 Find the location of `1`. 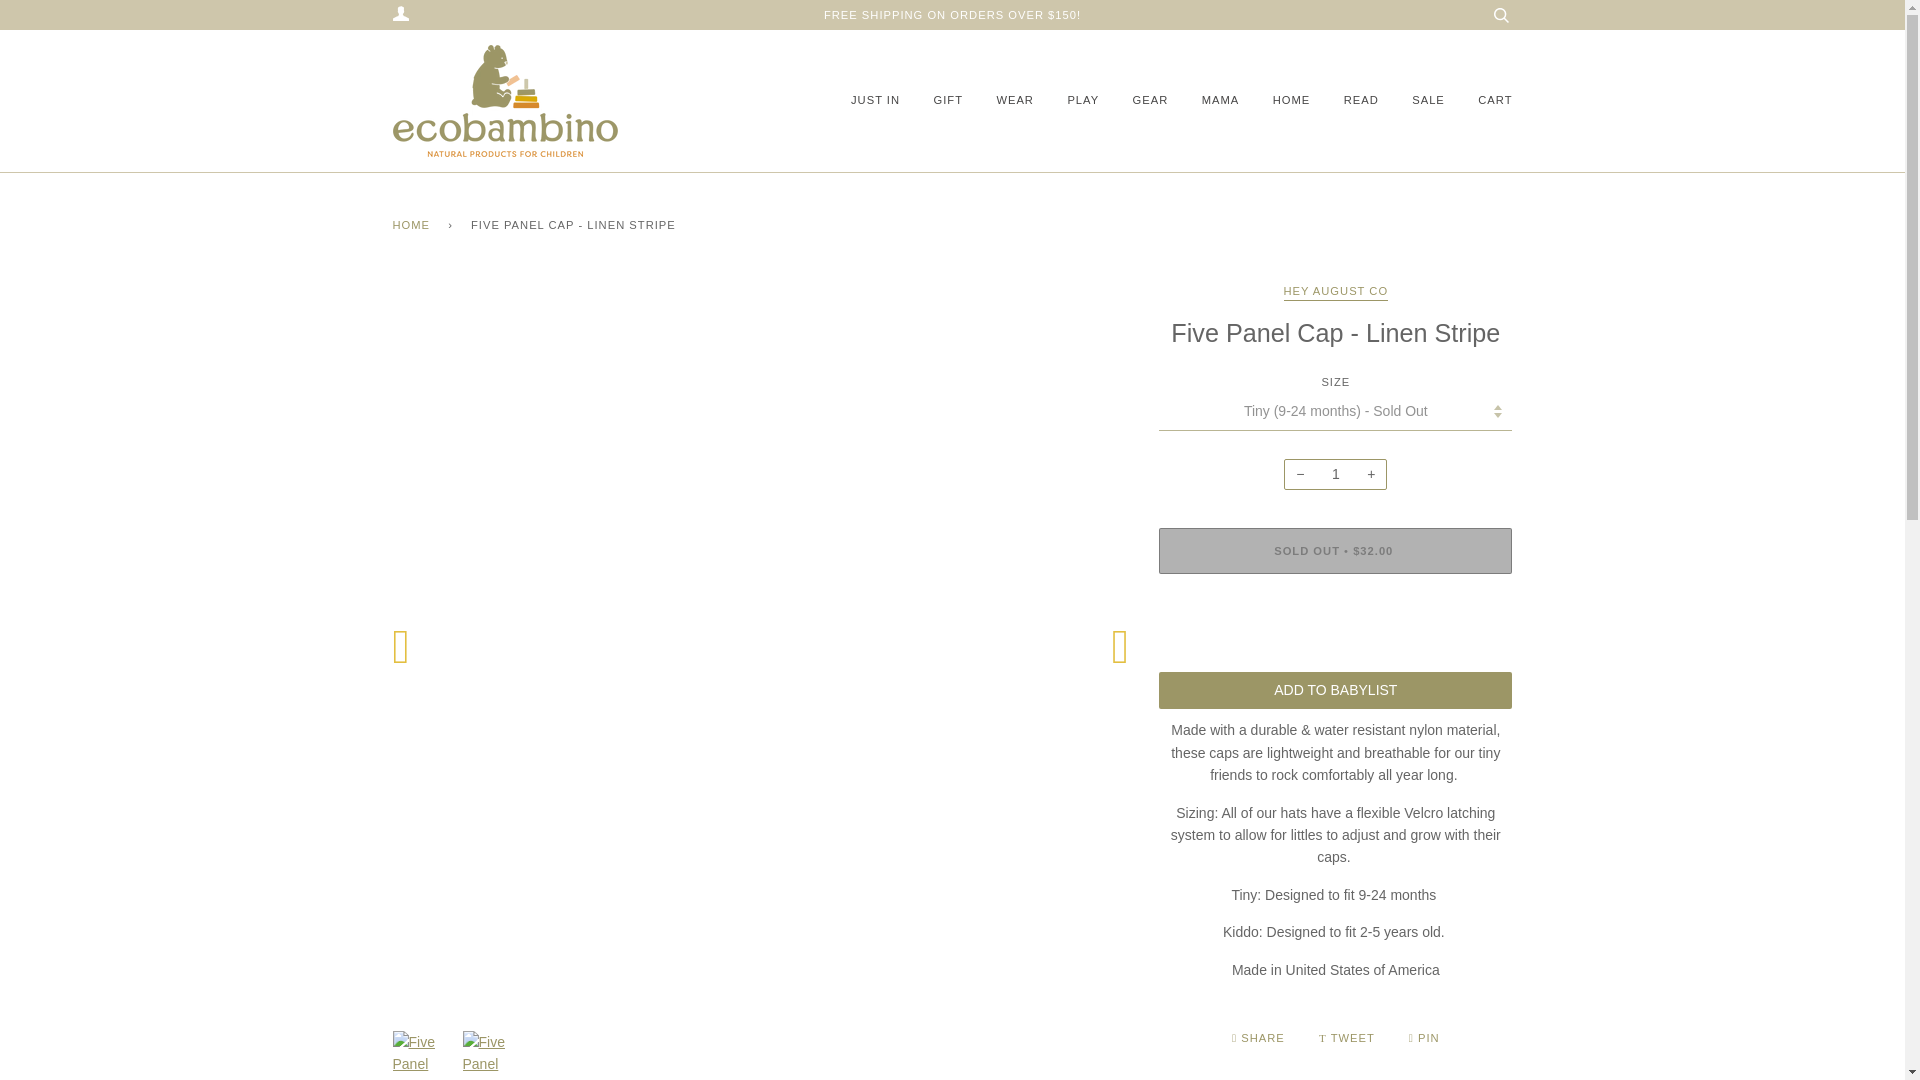

1 is located at coordinates (1335, 475).